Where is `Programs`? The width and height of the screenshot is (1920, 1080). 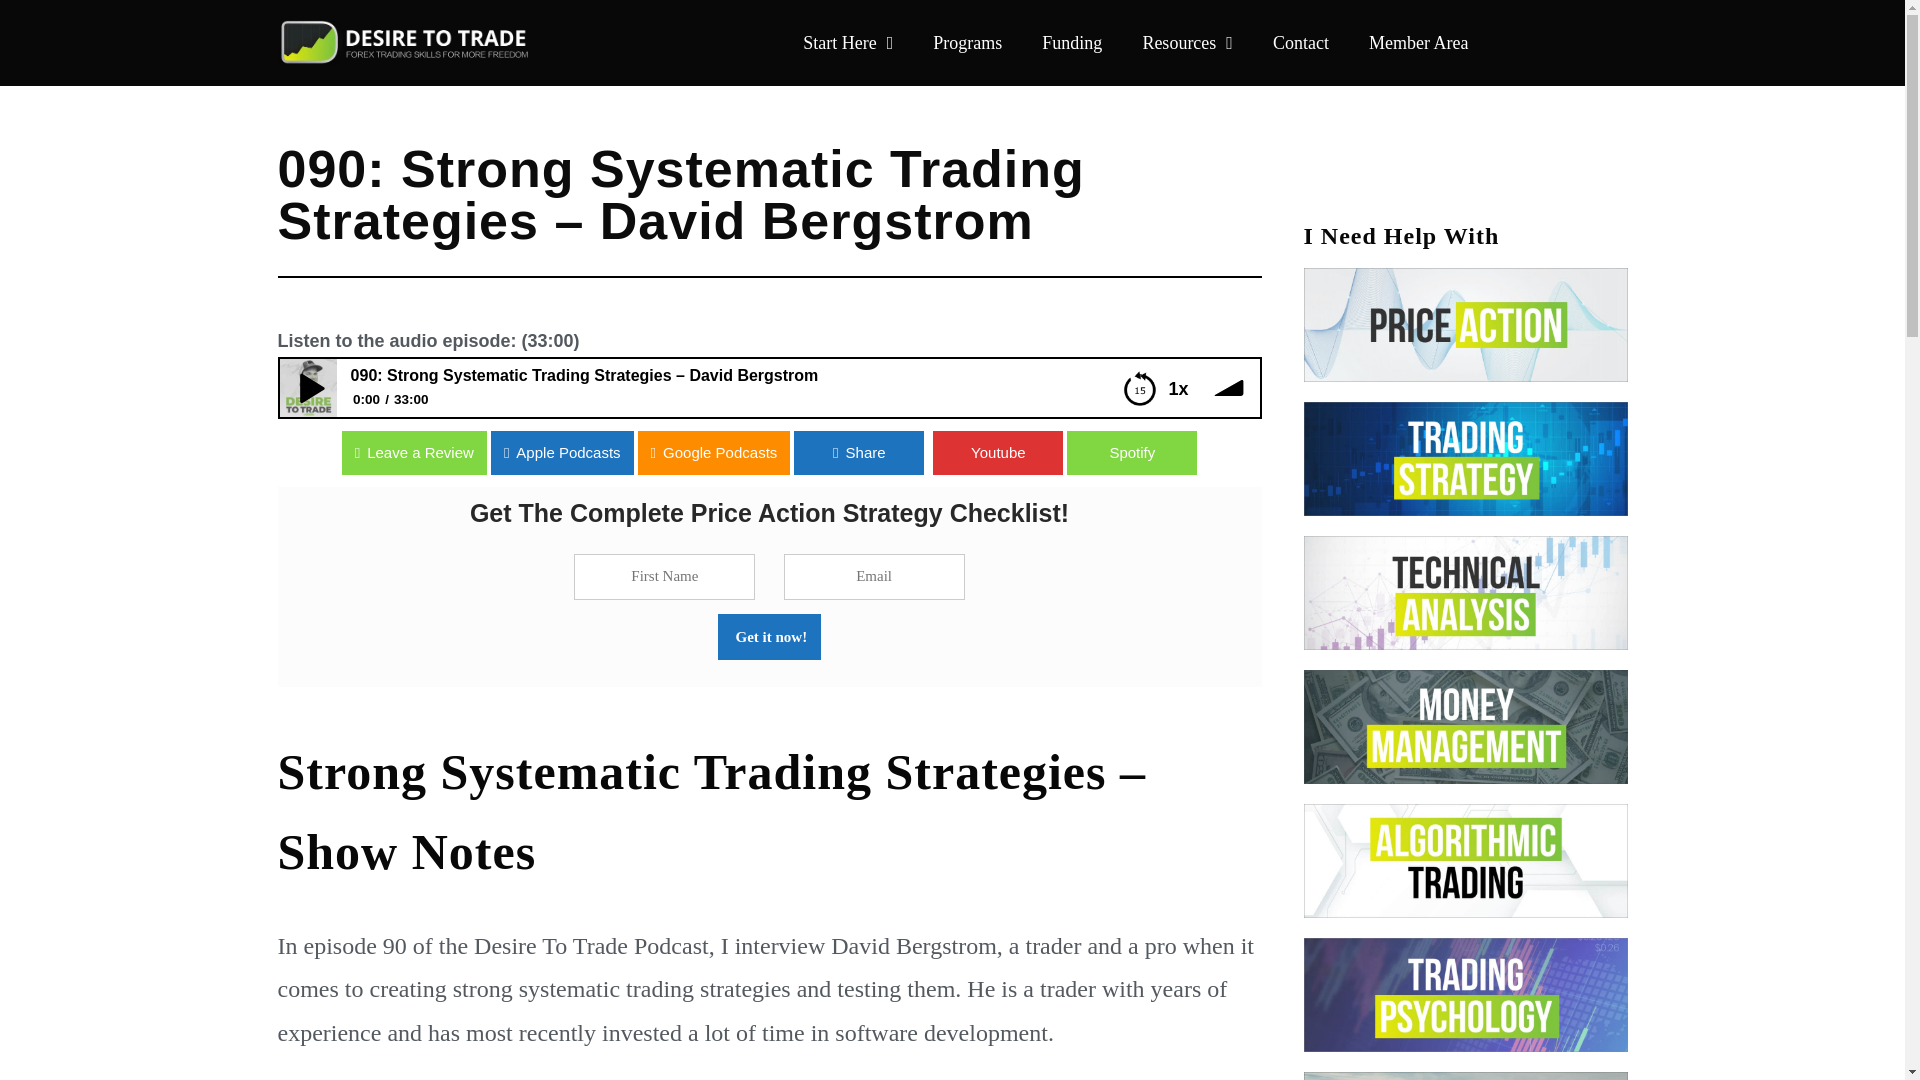
Programs is located at coordinates (967, 42).